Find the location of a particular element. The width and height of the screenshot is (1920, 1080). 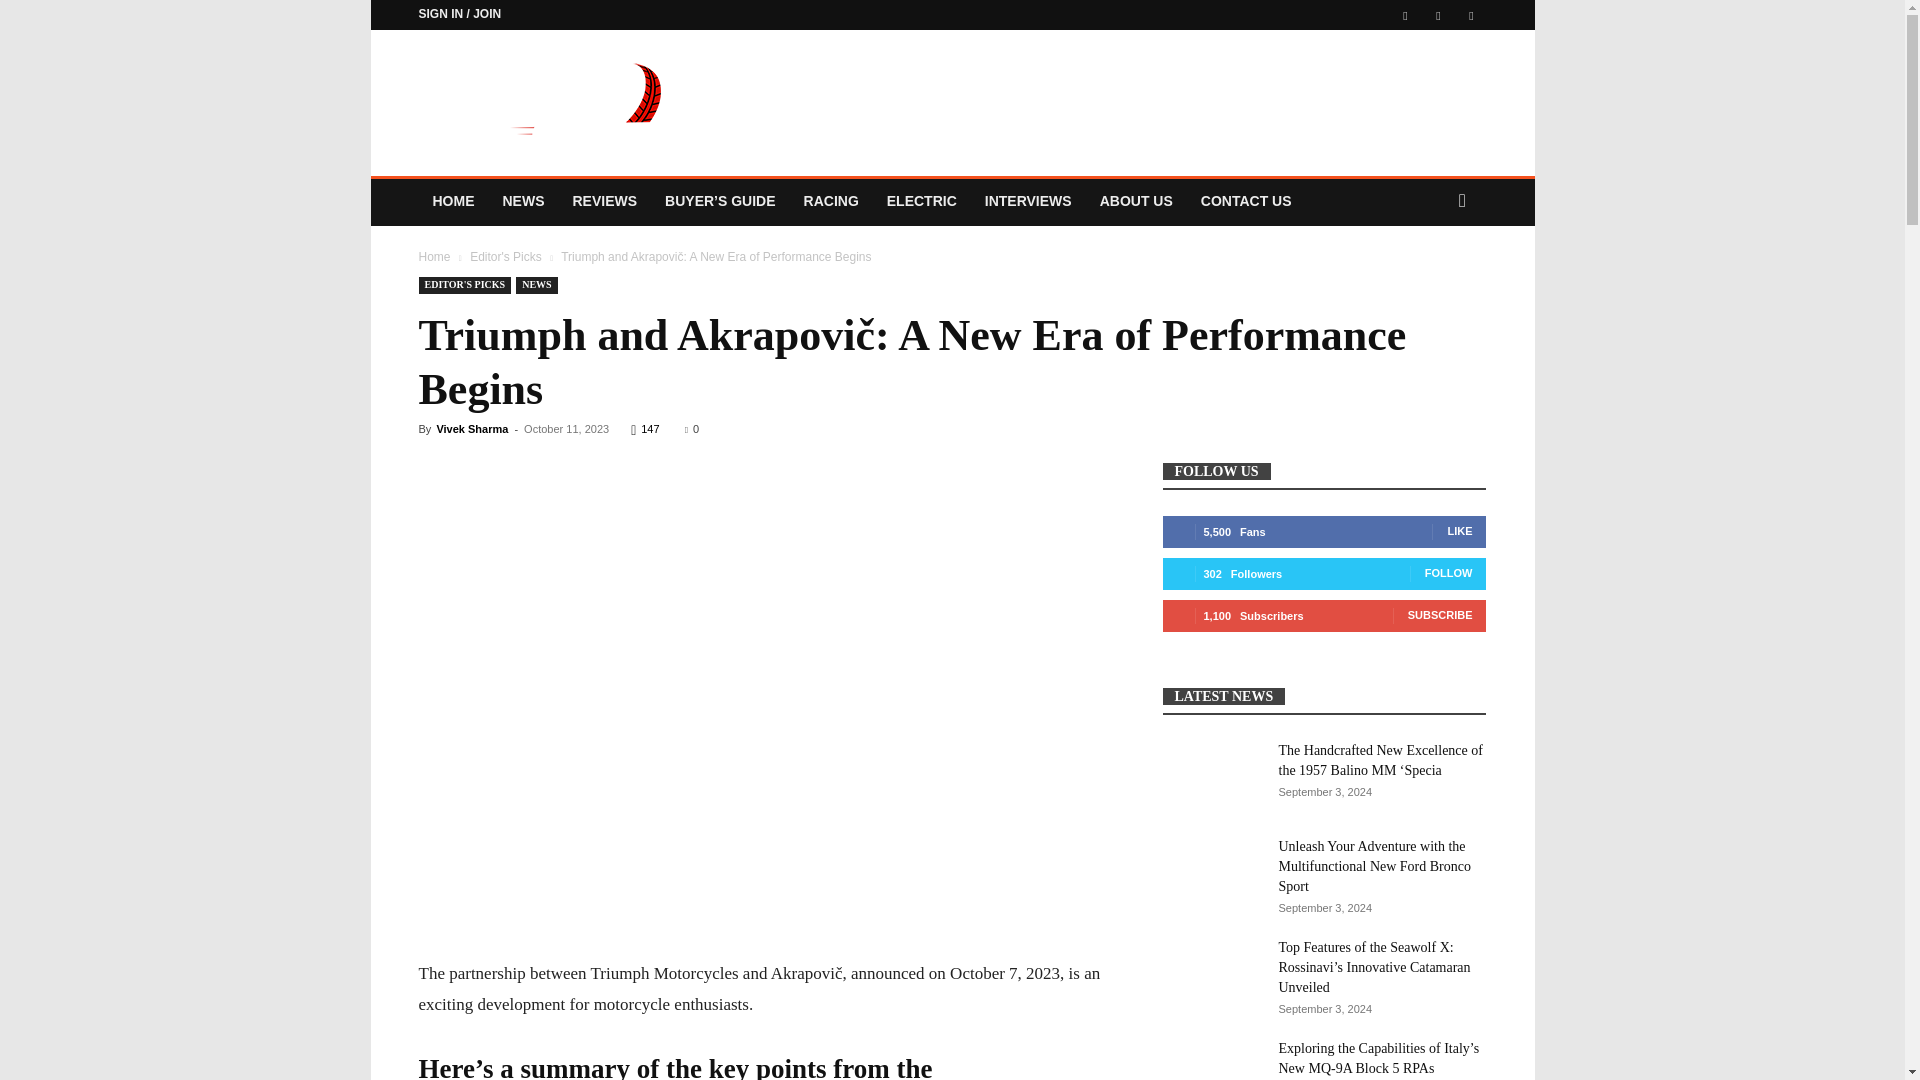

Youtube is located at coordinates (1470, 15).